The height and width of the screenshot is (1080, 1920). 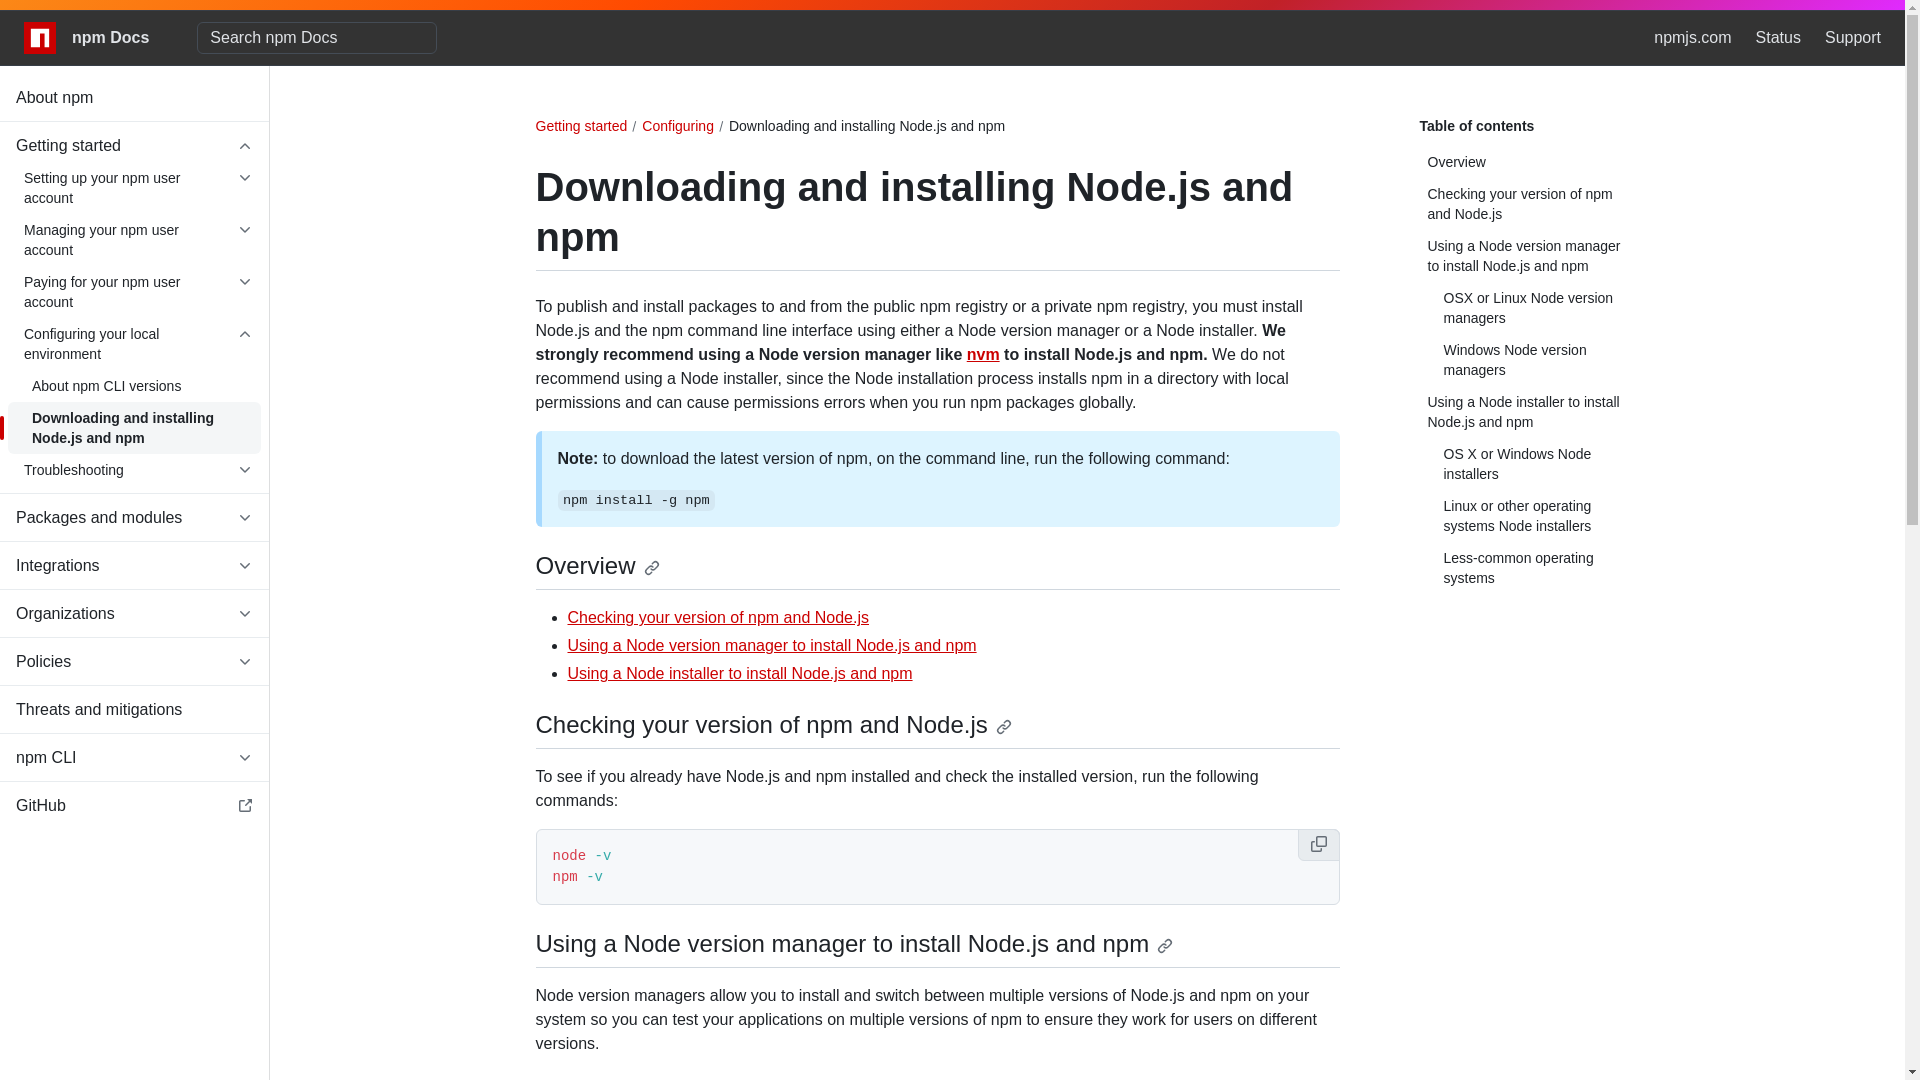 What do you see at coordinates (134, 470) in the screenshot?
I see `Troubleshooting` at bounding box center [134, 470].